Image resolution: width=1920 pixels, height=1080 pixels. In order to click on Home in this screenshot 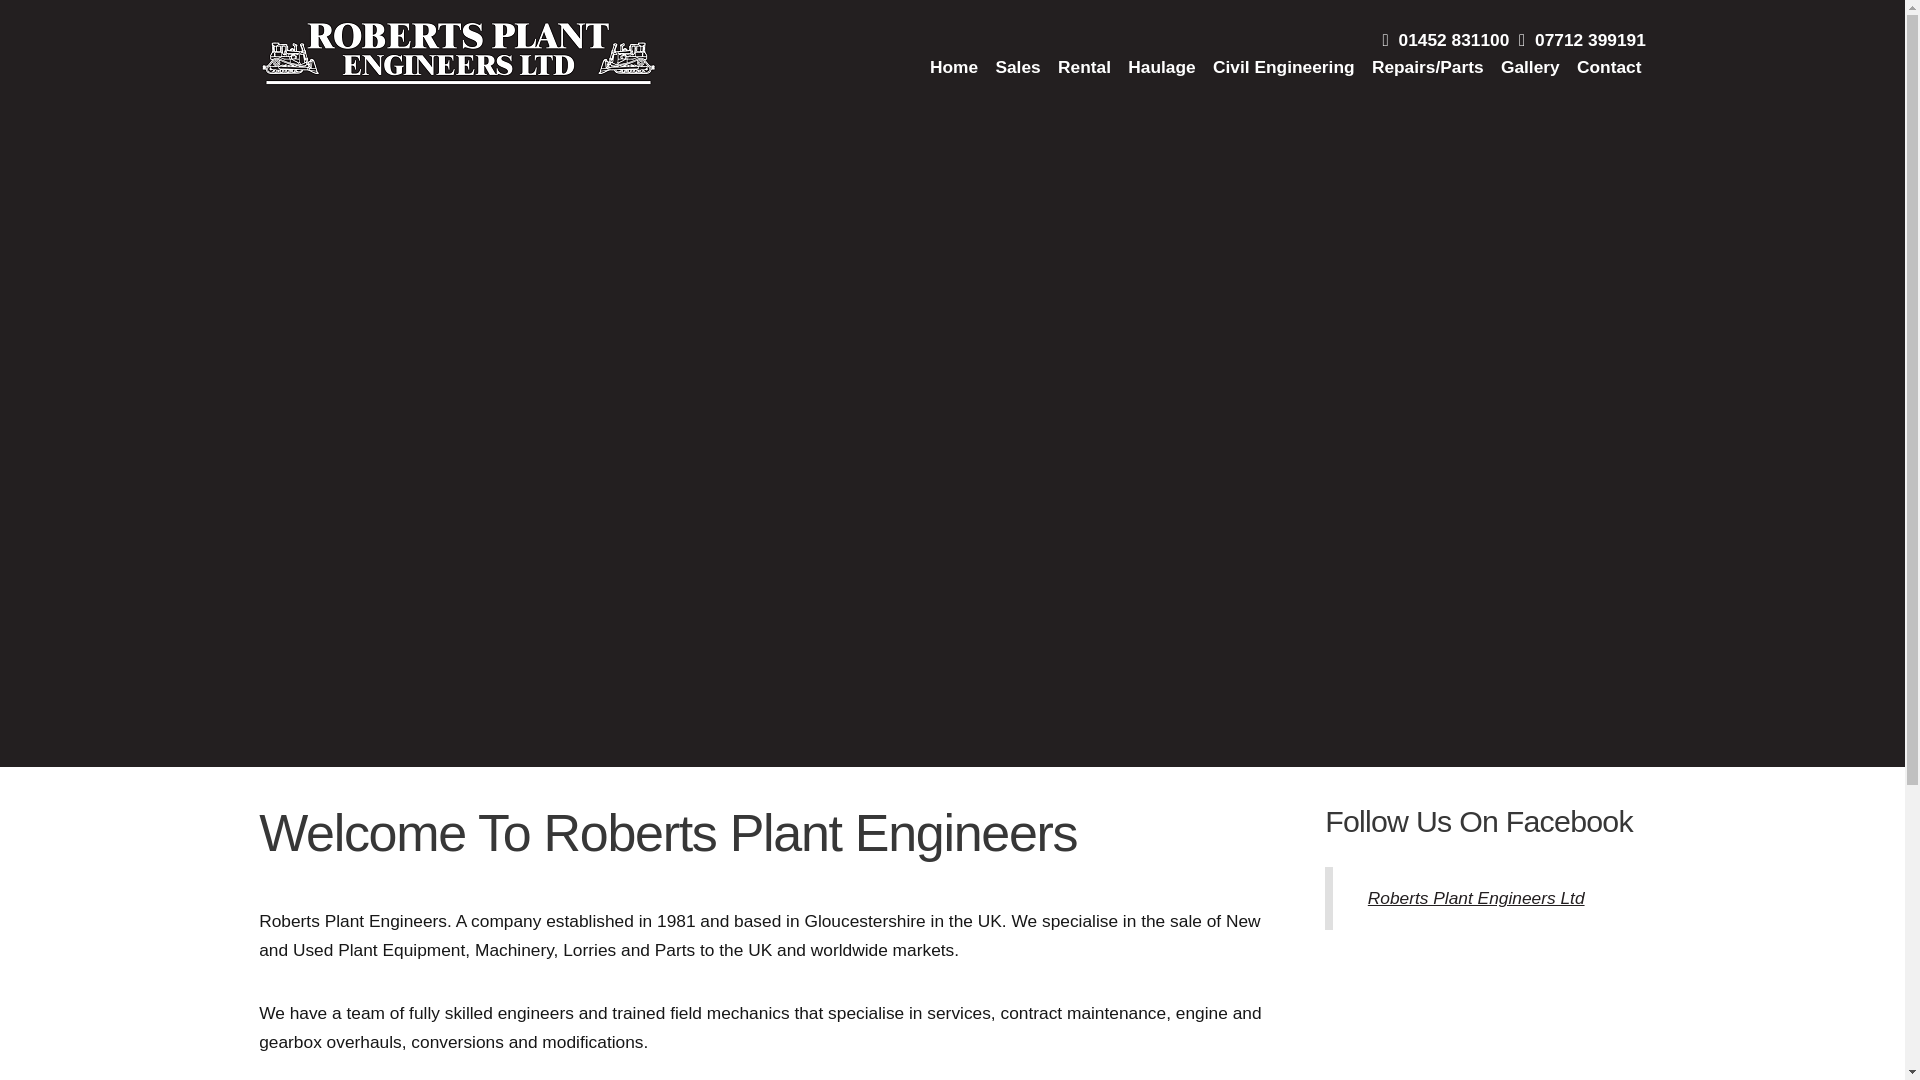, I will do `click(954, 67)`.